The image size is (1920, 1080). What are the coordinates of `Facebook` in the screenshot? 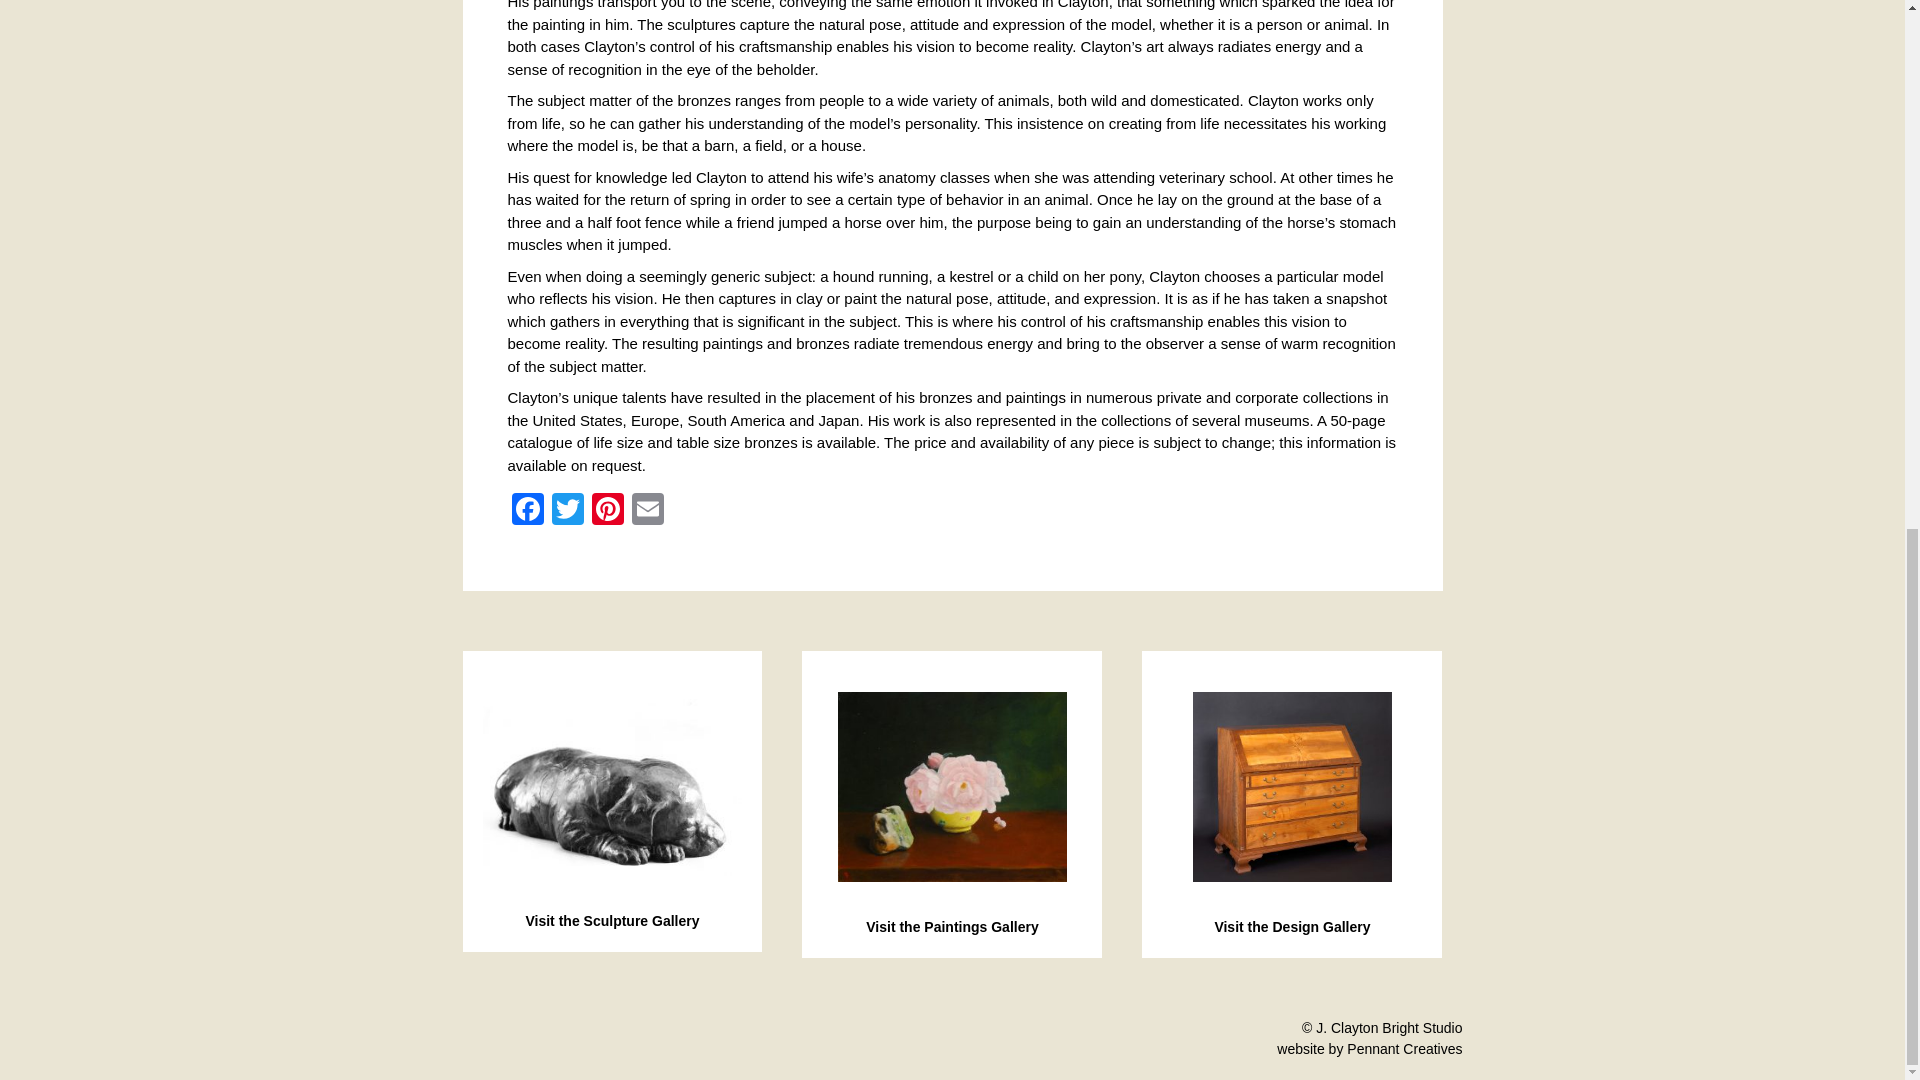 It's located at (528, 511).